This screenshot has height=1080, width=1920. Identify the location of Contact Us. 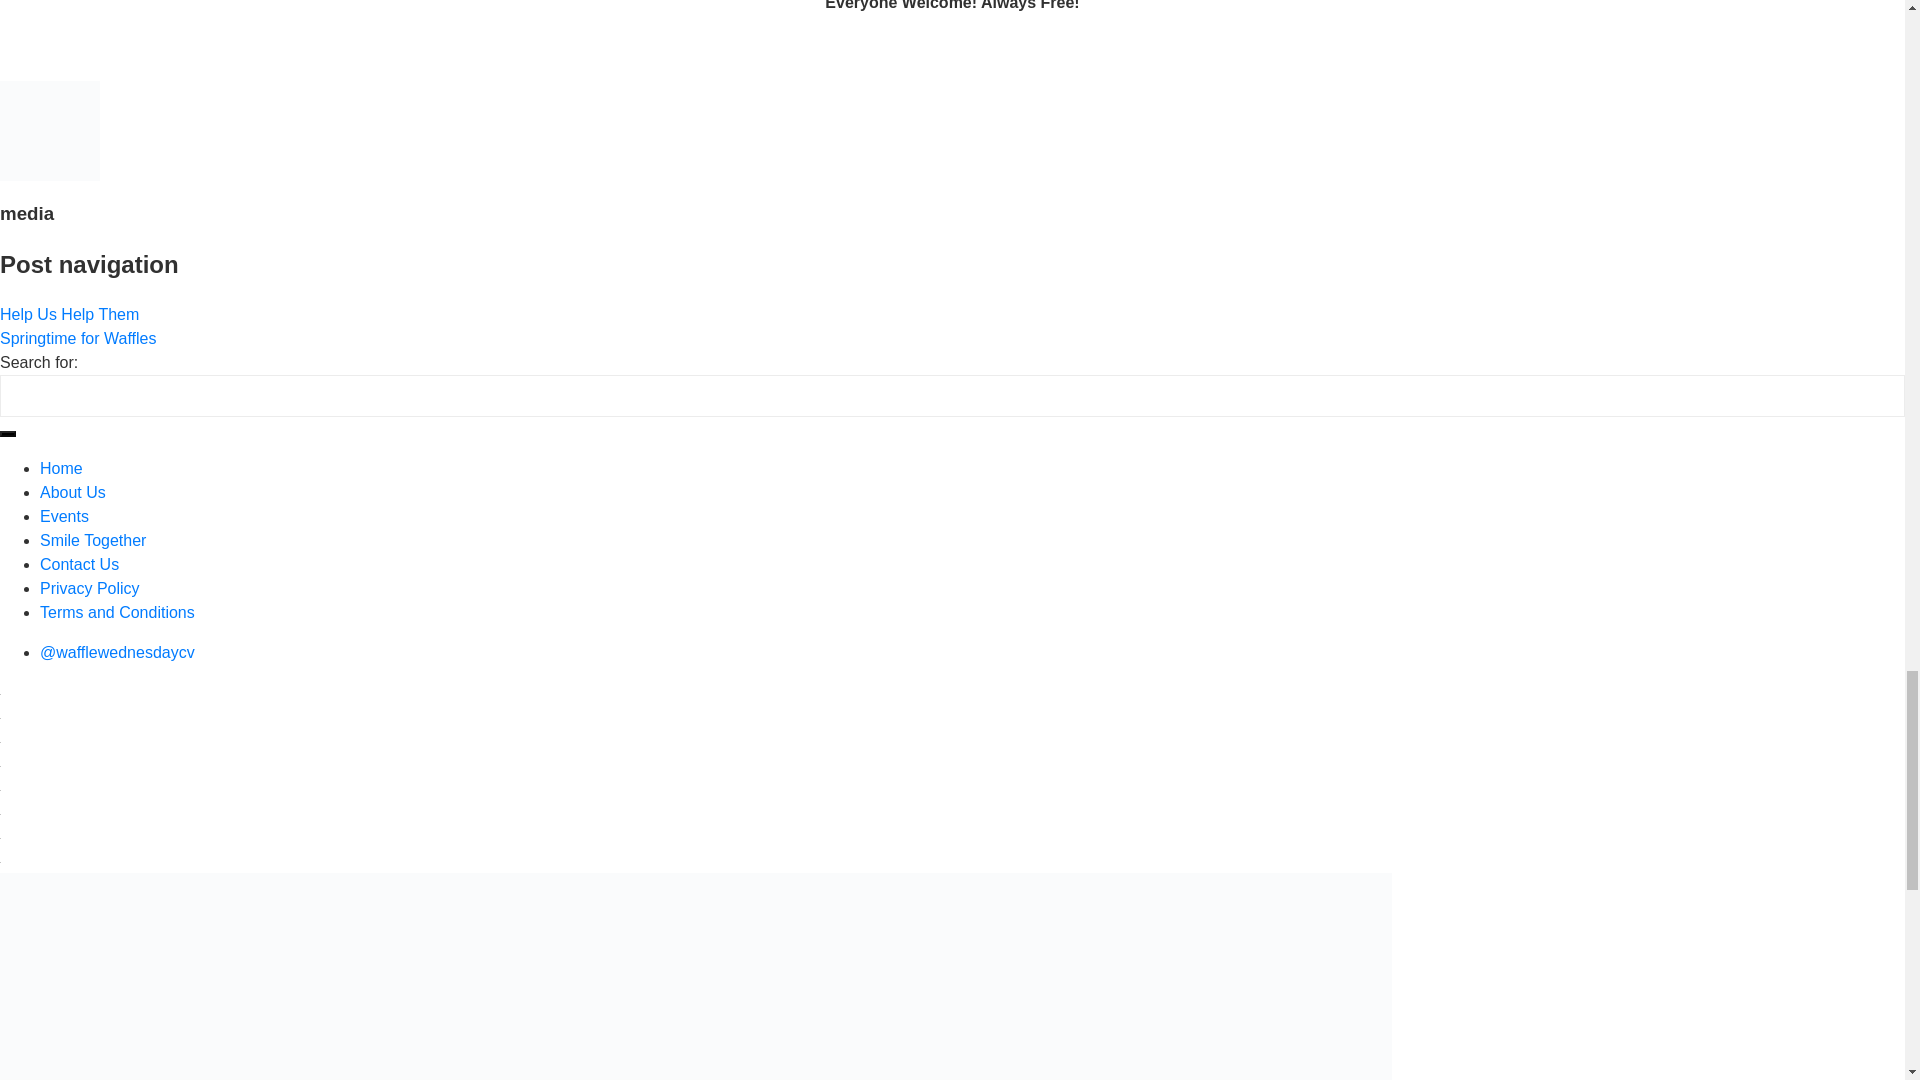
(80, 564).